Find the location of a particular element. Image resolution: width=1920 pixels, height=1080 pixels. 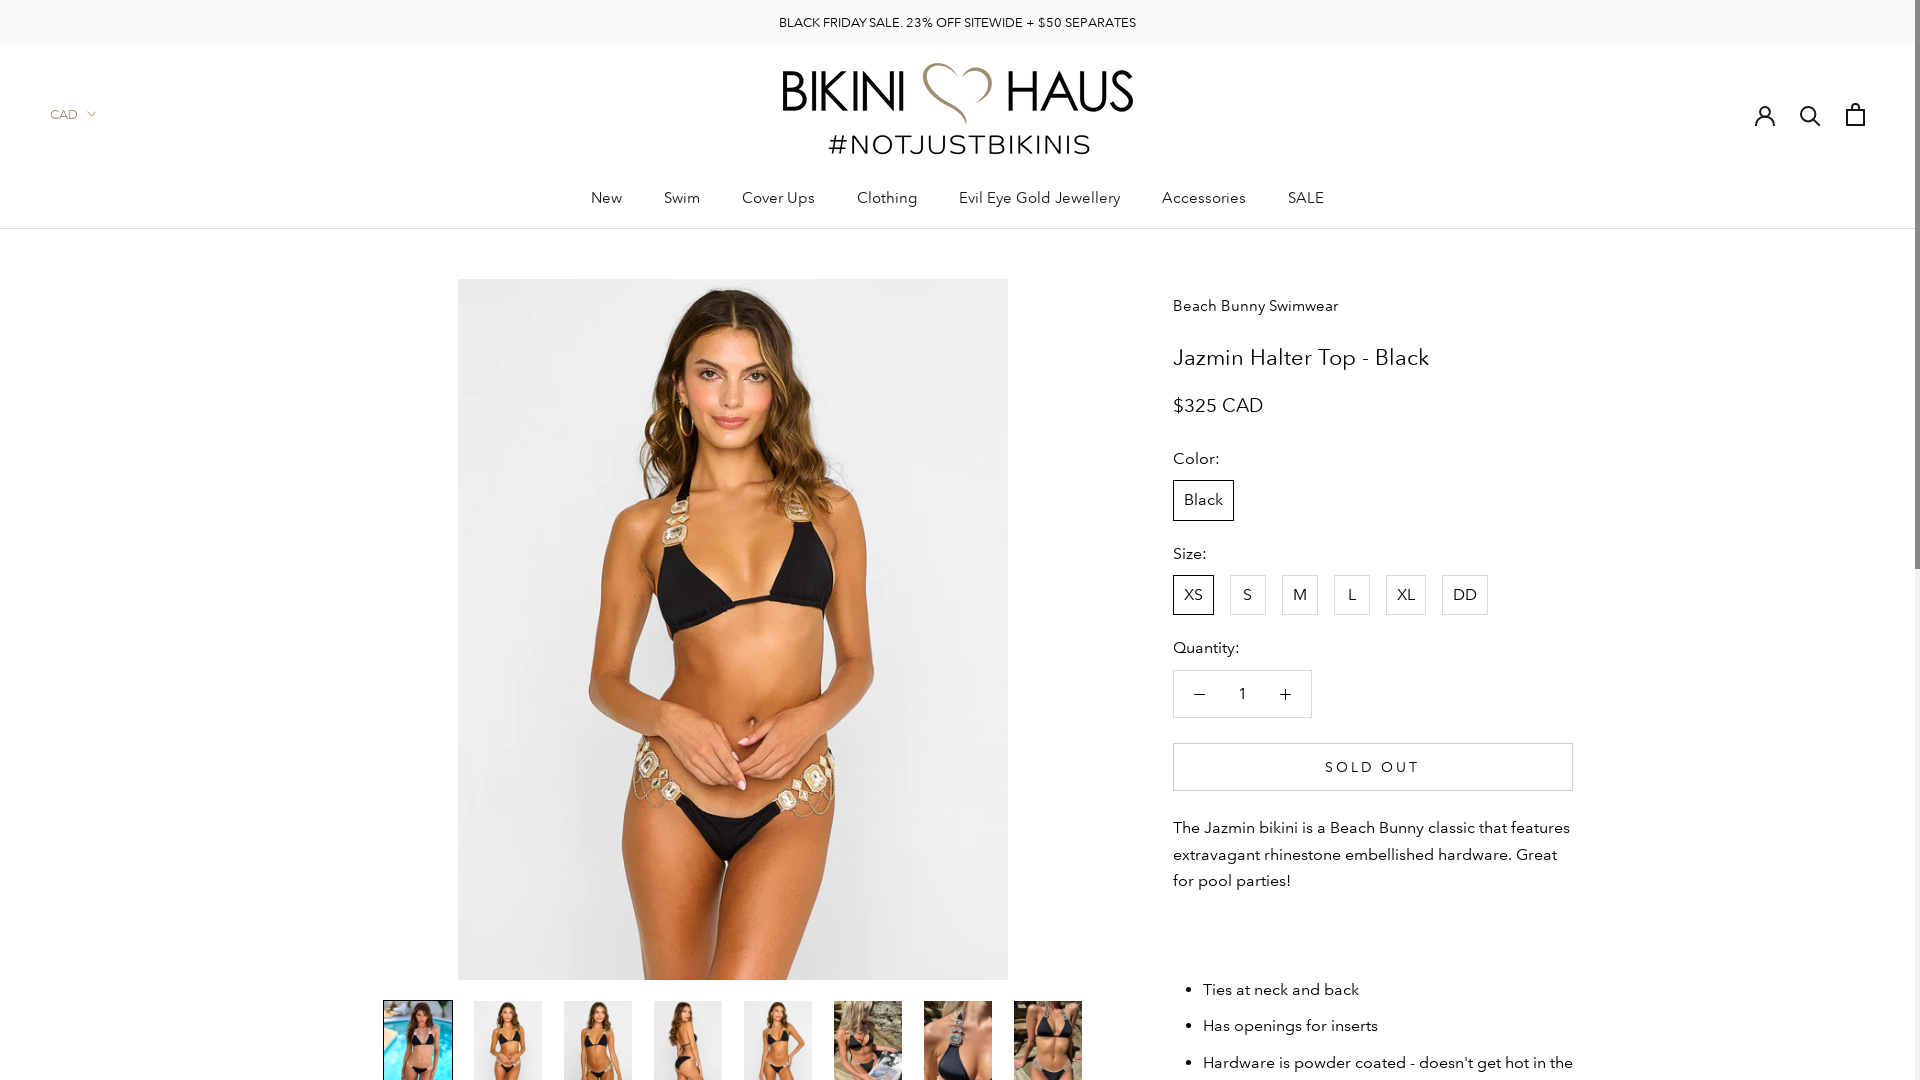

Accessories
Accessories is located at coordinates (1204, 198).